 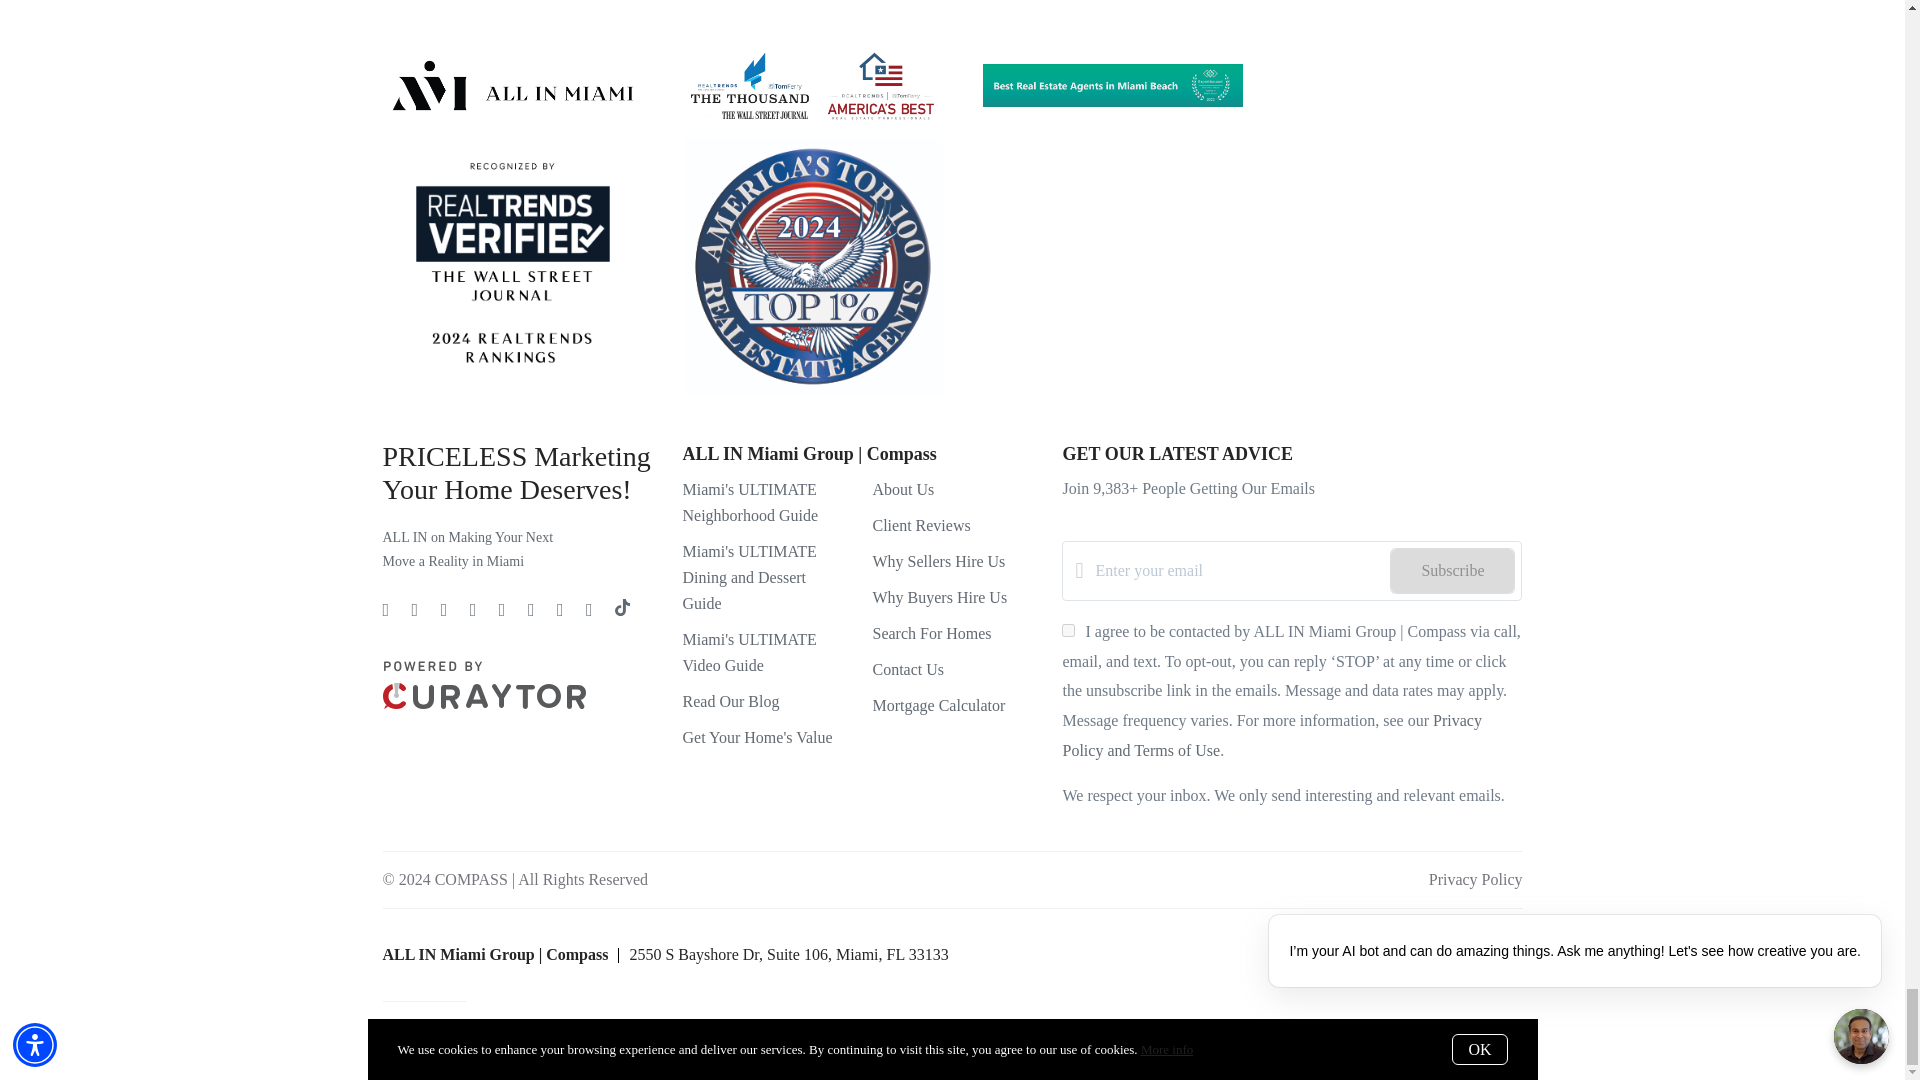 I want to click on curaytor-horizontal, so click(x=484, y=684).